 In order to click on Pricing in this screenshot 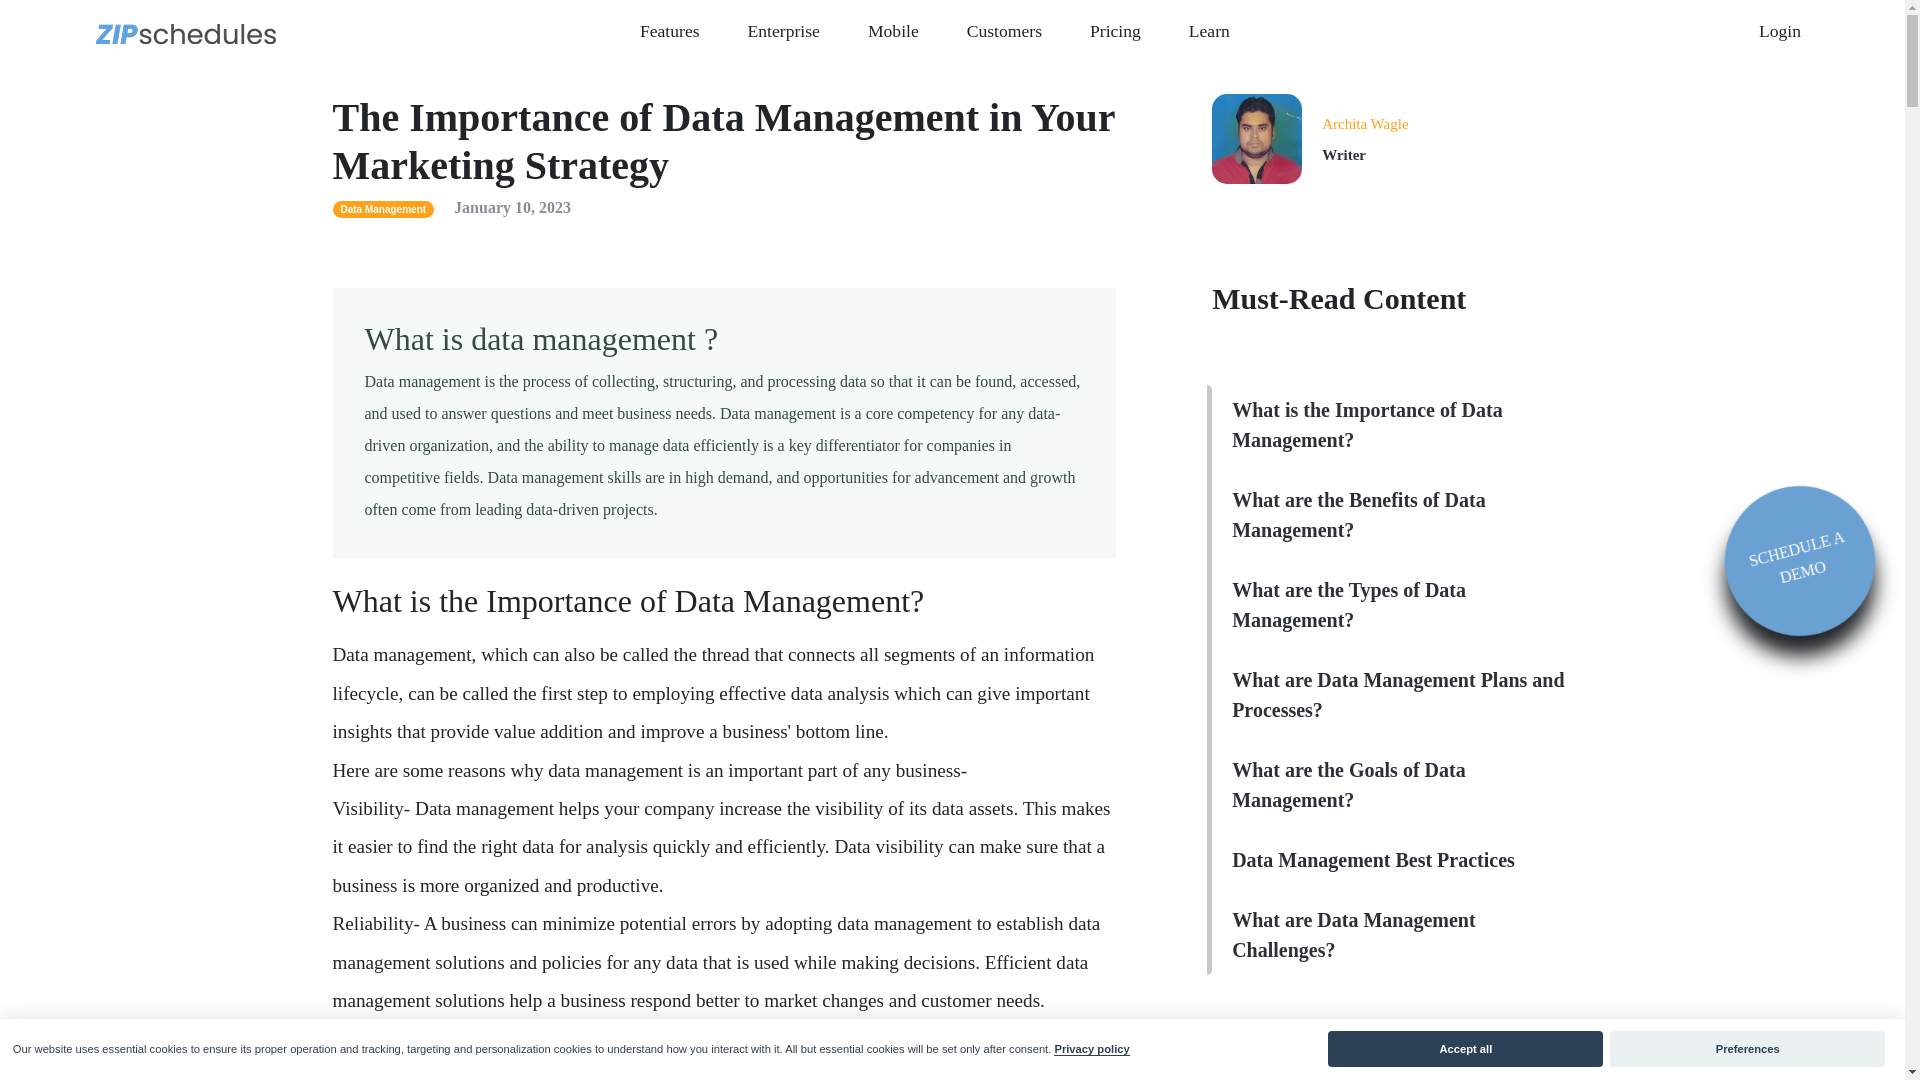, I will do `click(1115, 30)`.